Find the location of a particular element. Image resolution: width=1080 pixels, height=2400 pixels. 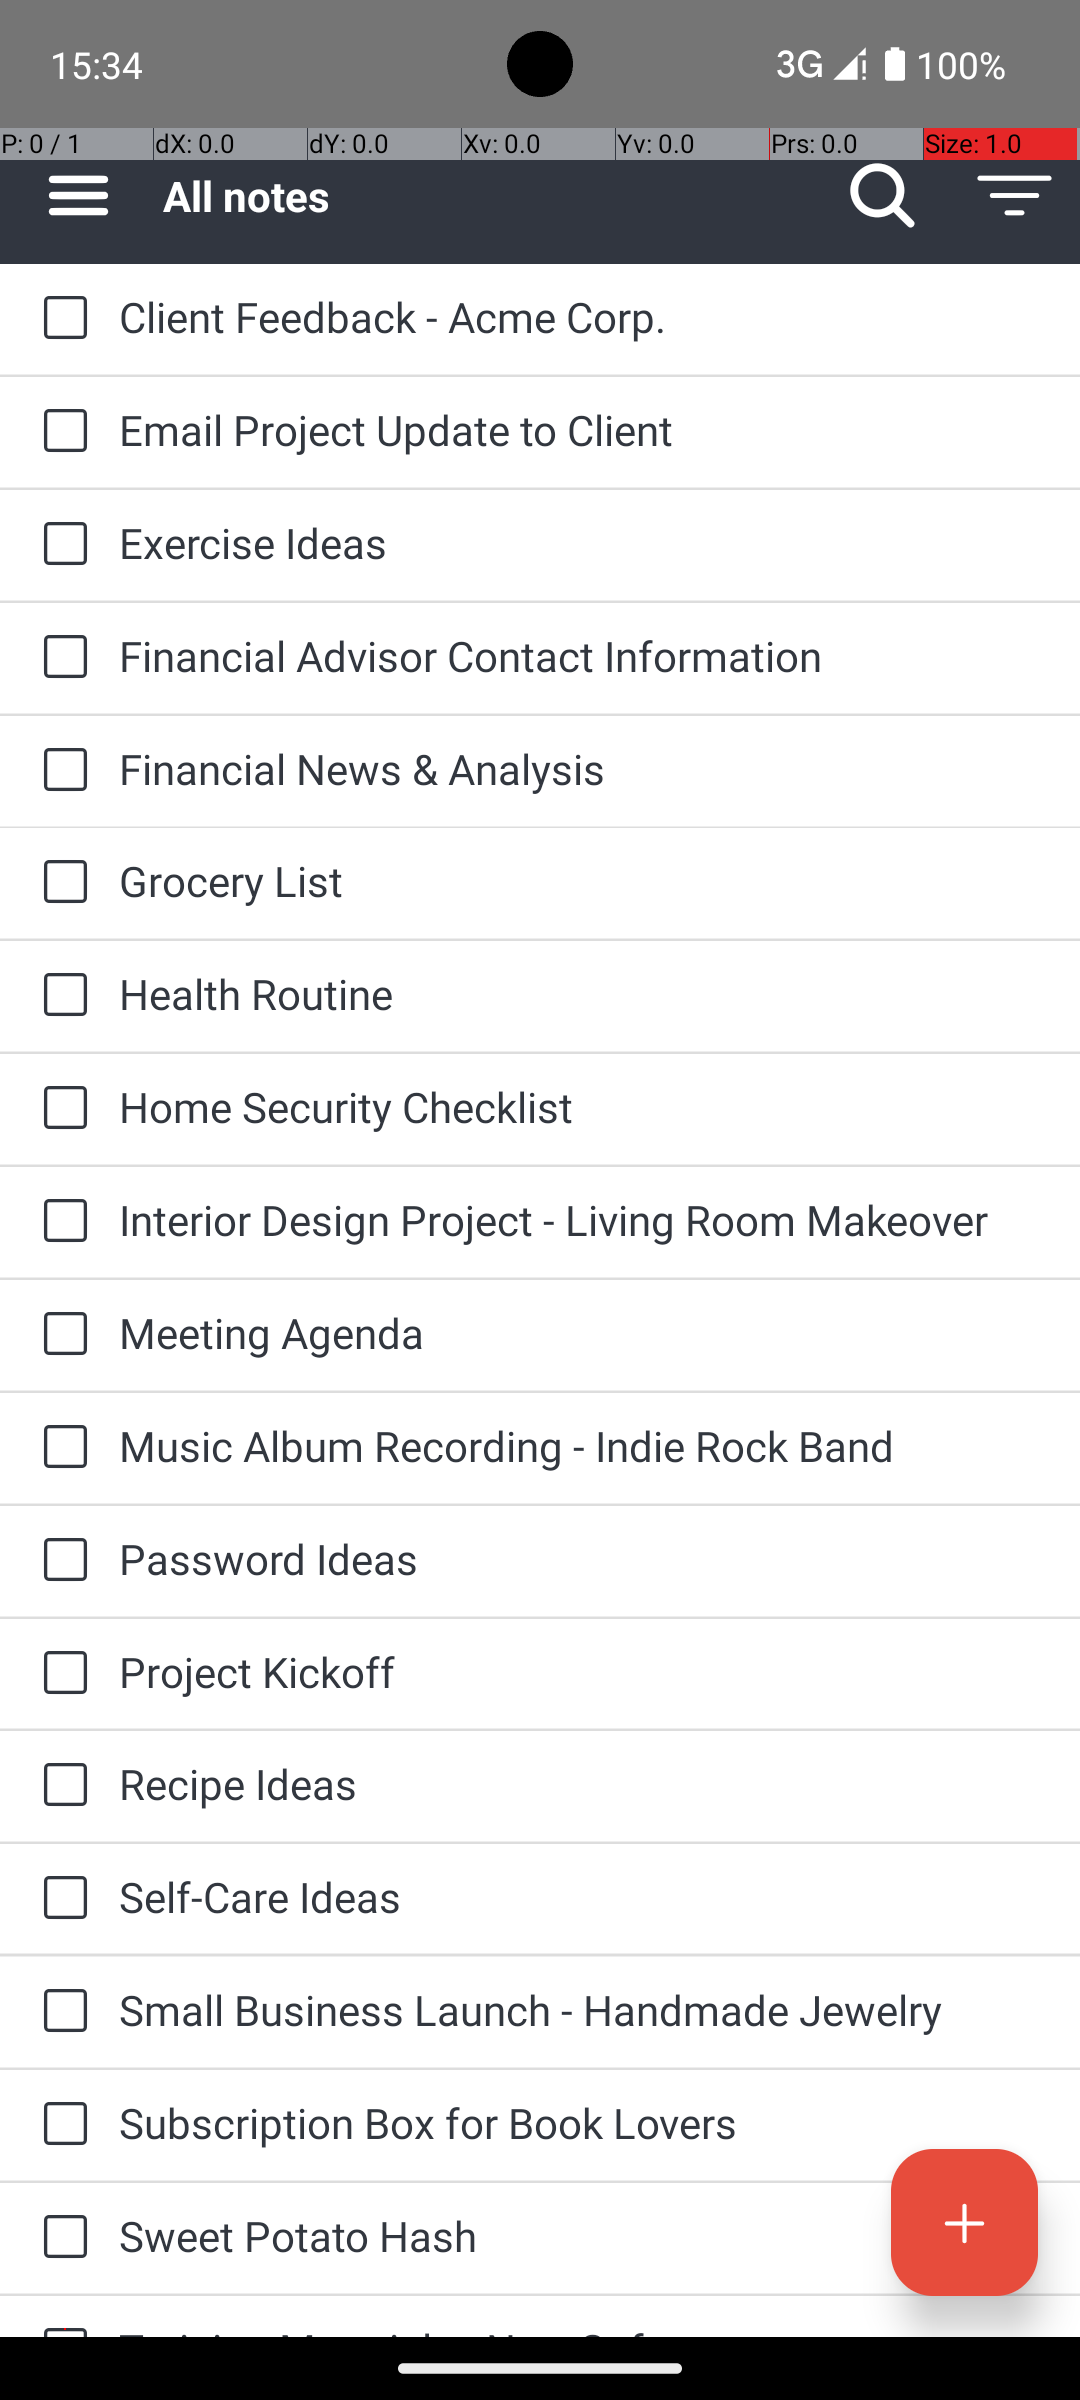

to-do: Financial News & Analysis is located at coordinates (60, 771).